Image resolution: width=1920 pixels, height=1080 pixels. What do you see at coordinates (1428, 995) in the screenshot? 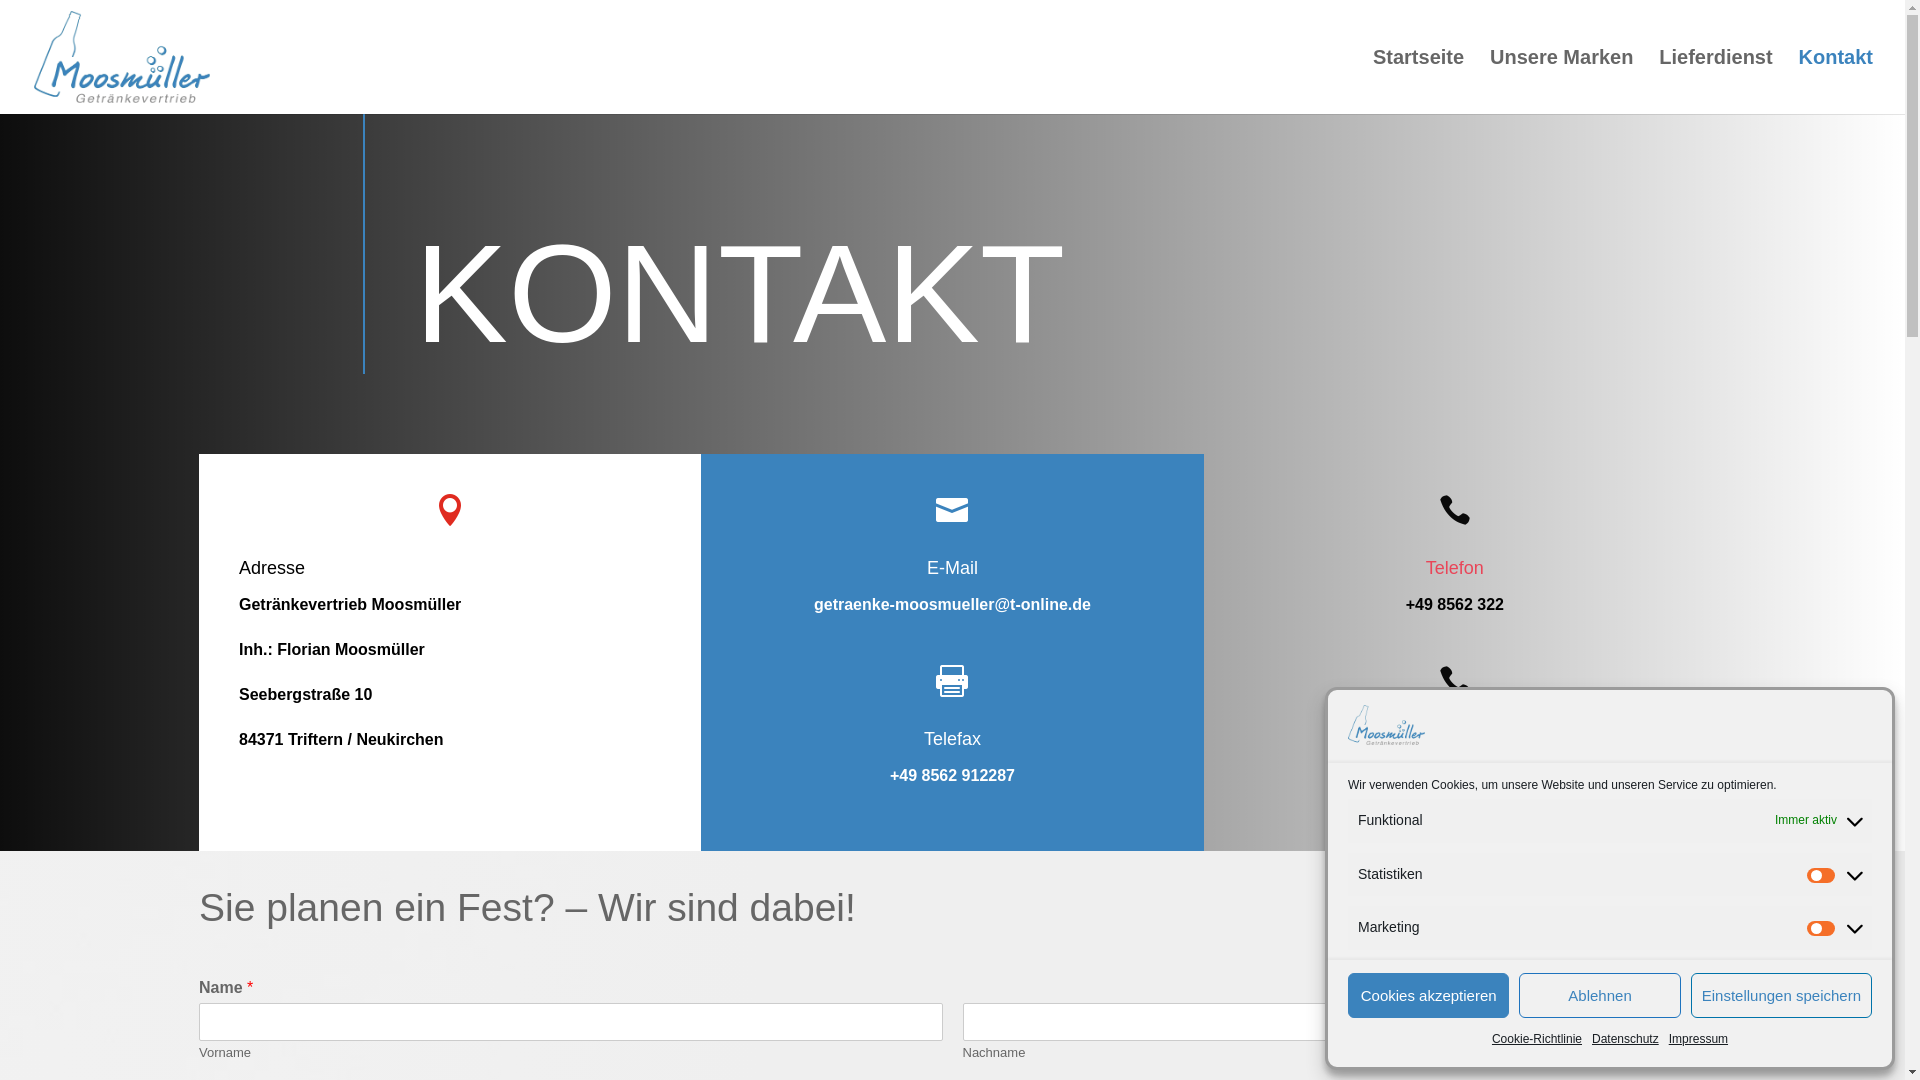
I see `Cookies akzeptieren` at bounding box center [1428, 995].